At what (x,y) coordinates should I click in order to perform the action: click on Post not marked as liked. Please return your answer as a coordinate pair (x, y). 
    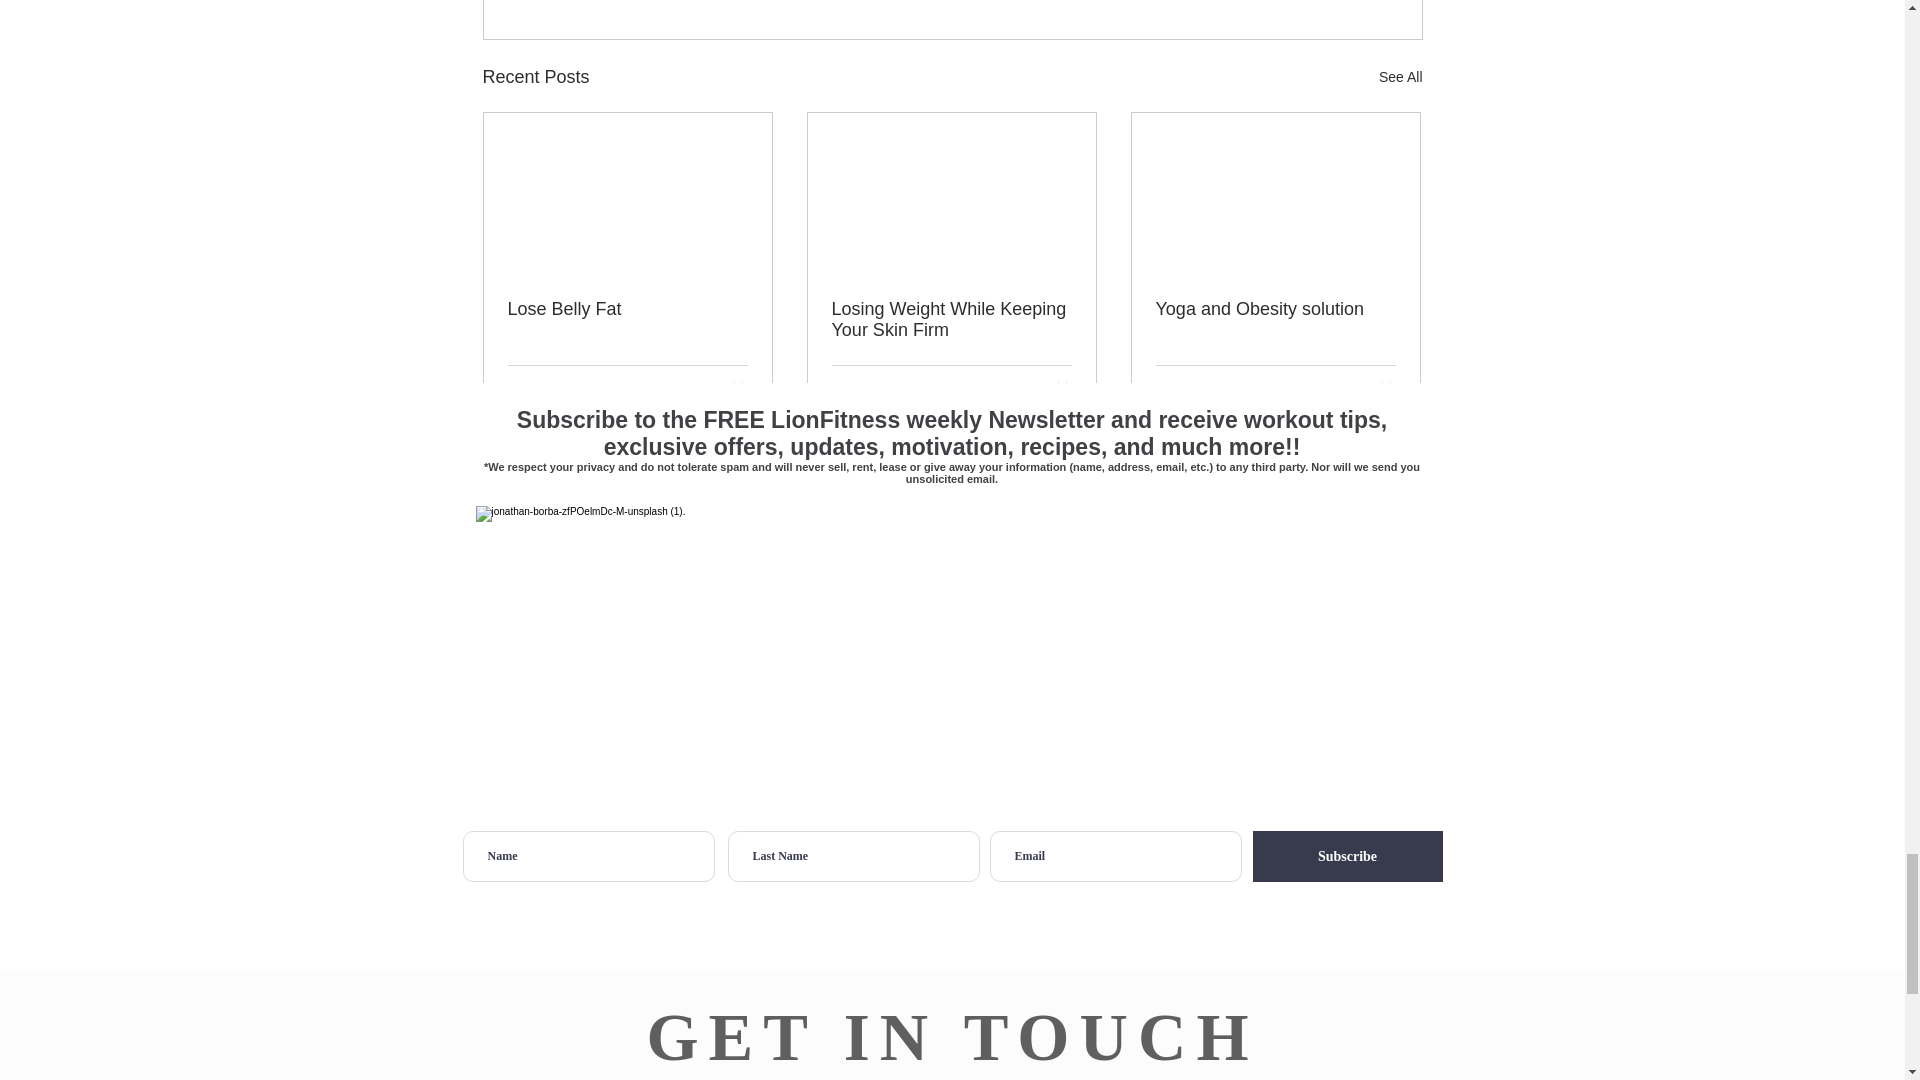
    Looking at the image, I should click on (736, 390).